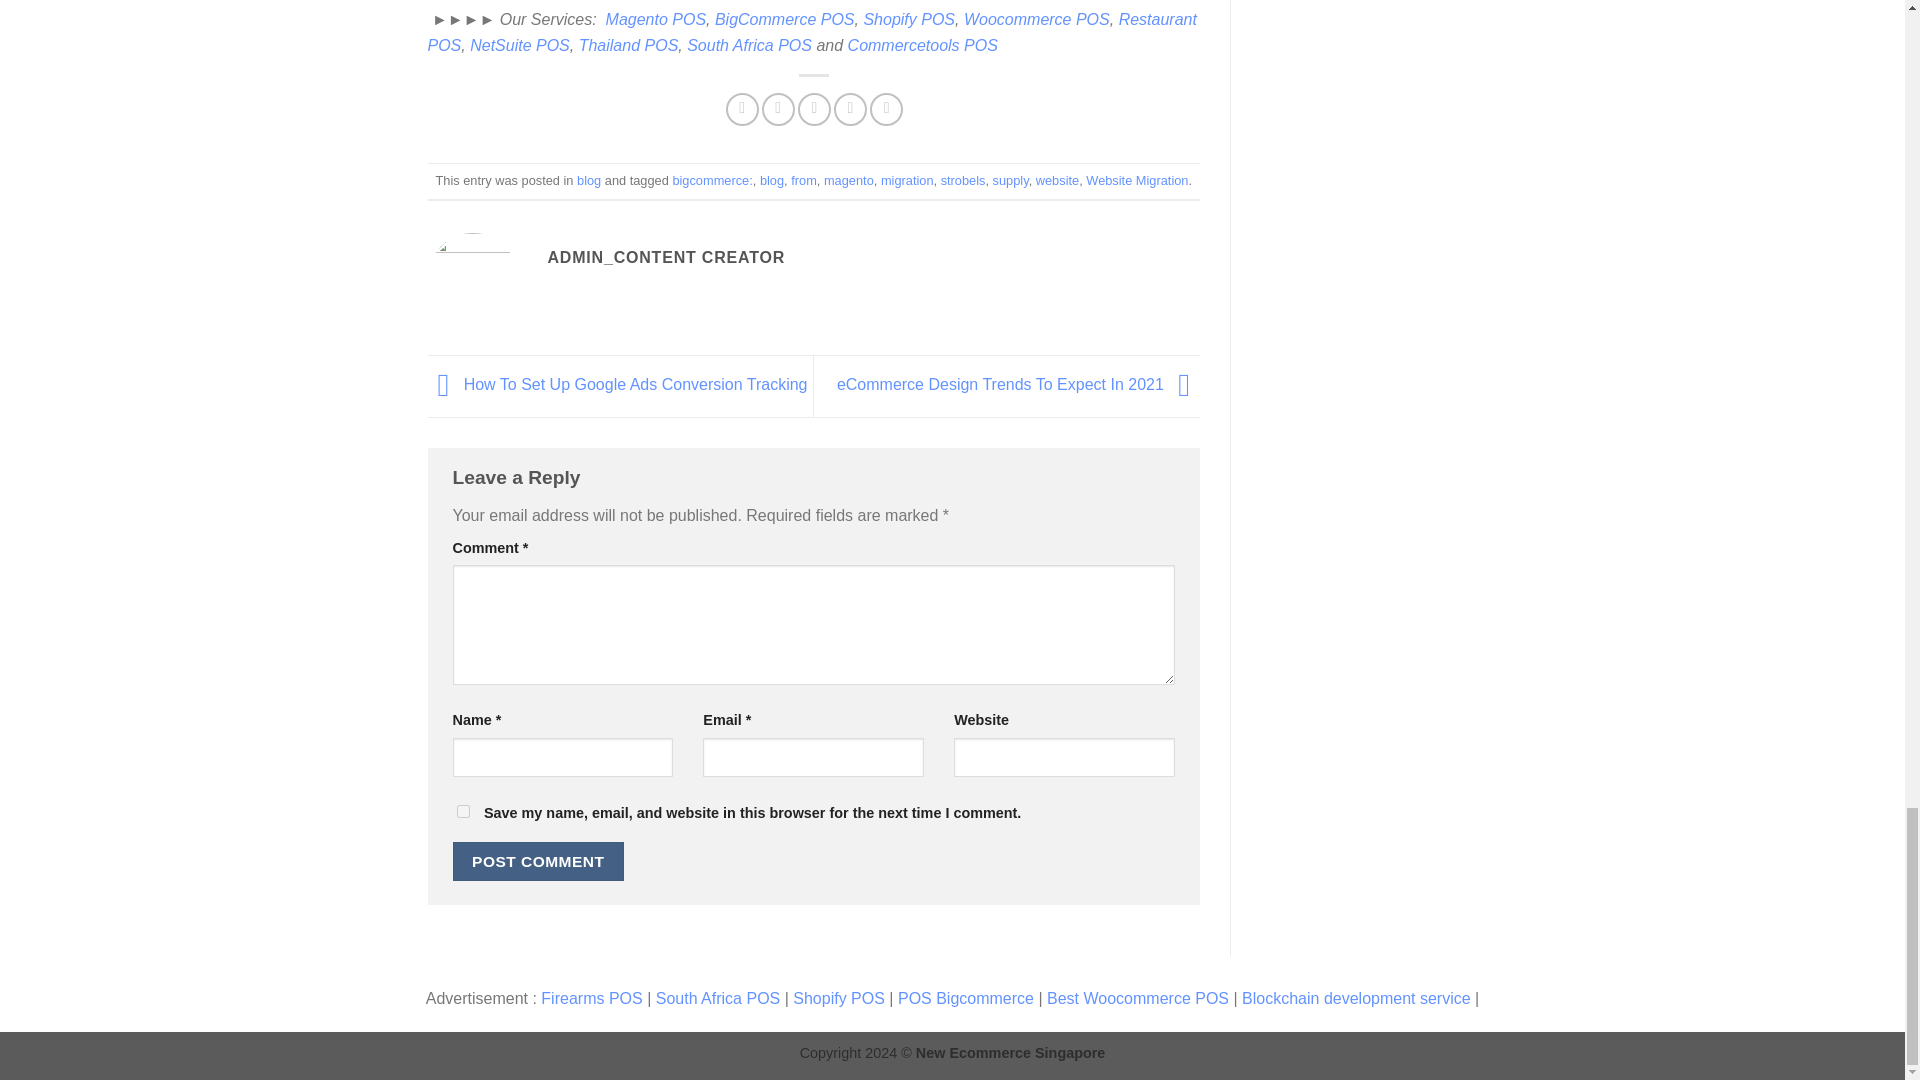  What do you see at coordinates (908, 19) in the screenshot?
I see `Shopify POS` at bounding box center [908, 19].